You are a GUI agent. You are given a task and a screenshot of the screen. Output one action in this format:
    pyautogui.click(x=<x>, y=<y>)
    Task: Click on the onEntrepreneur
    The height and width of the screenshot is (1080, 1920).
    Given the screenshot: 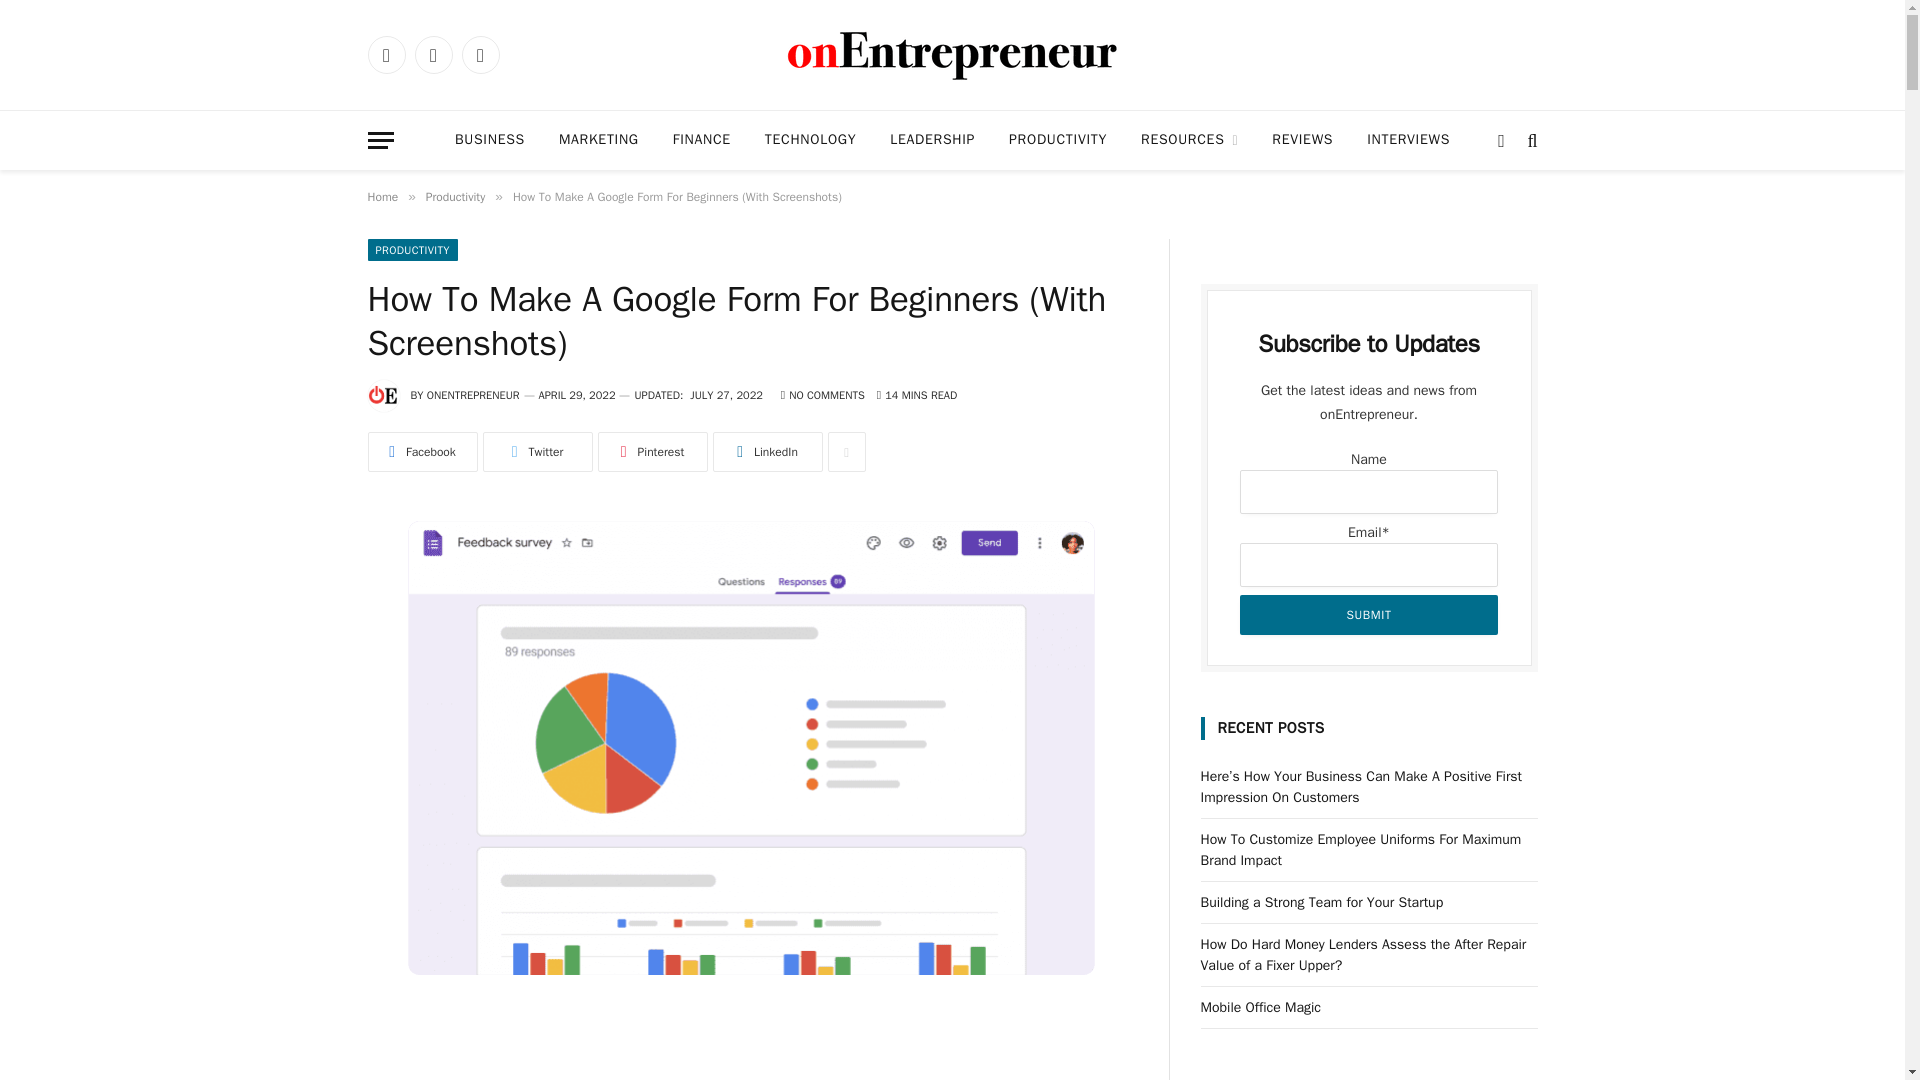 What is the action you would take?
    pyautogui.click(x=951, y=55)
    